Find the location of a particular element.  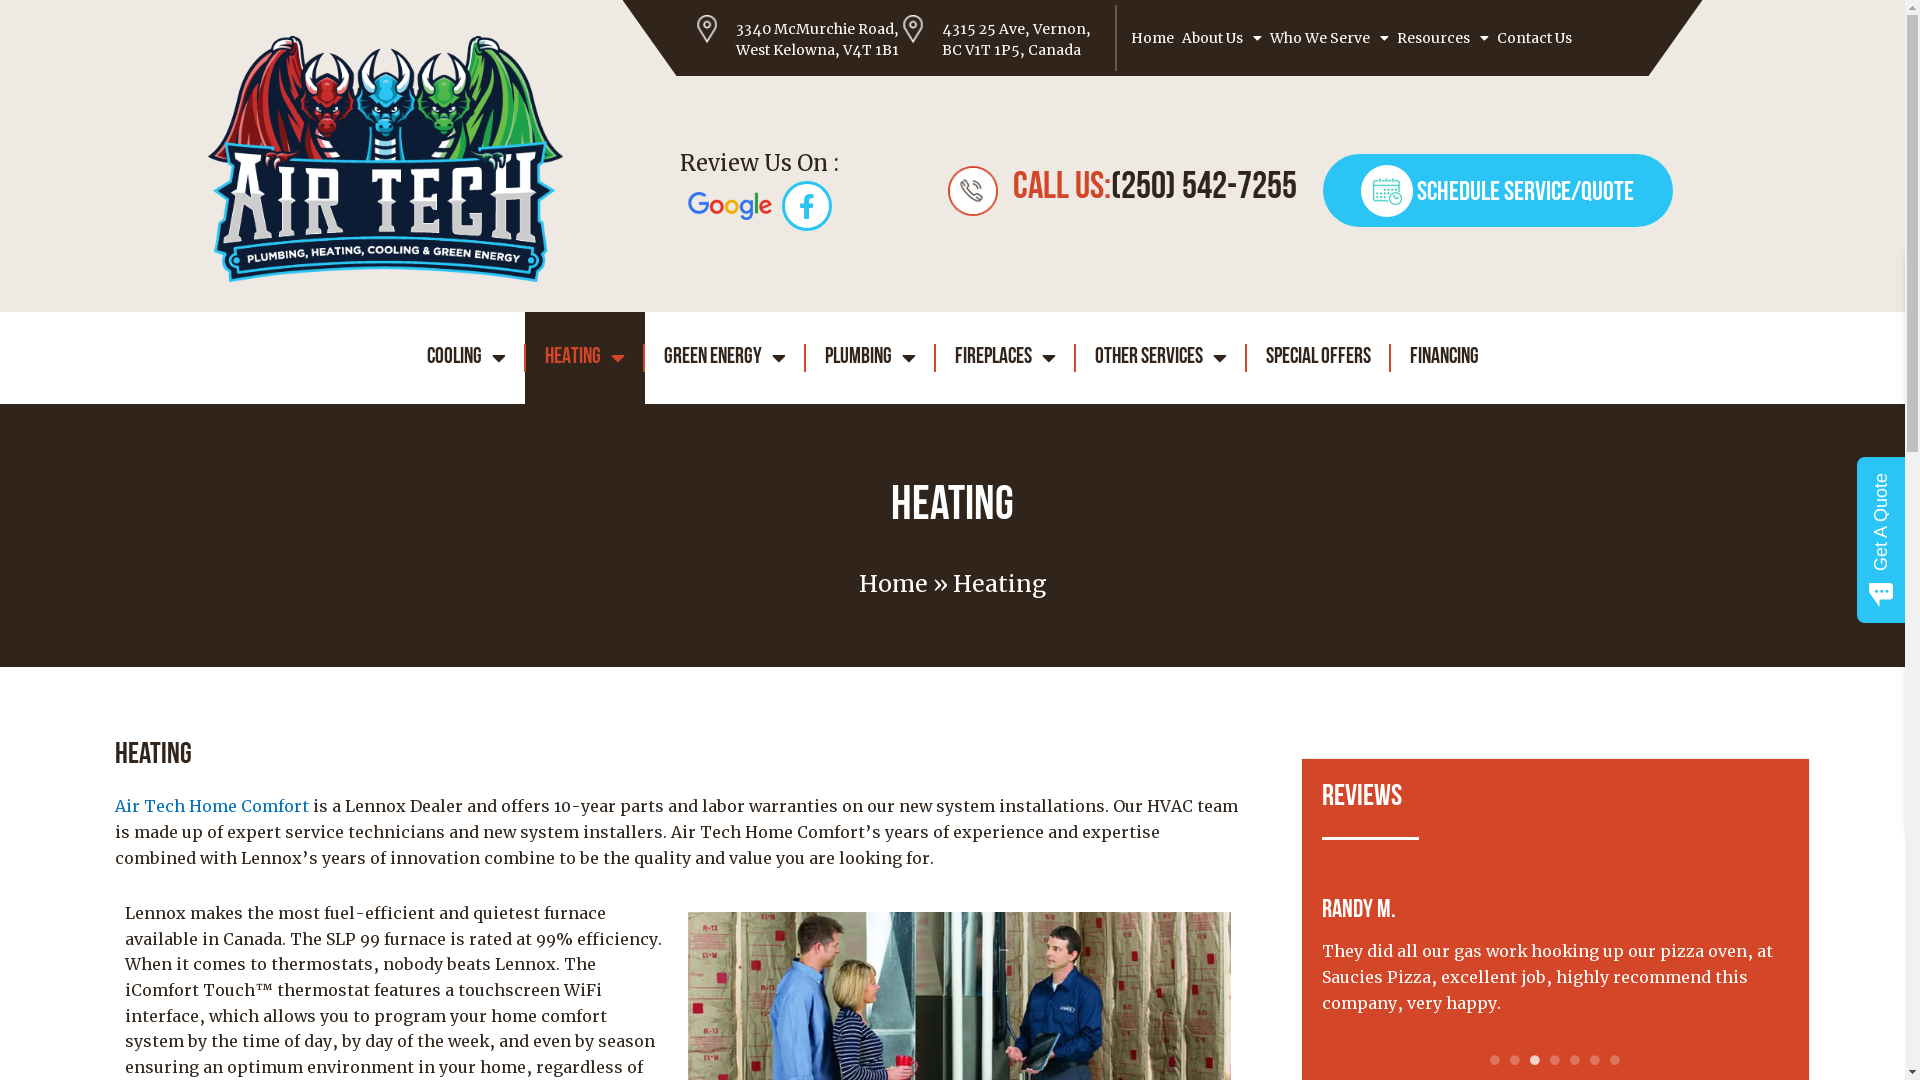

HEATING is located at coordinates (584, 358).